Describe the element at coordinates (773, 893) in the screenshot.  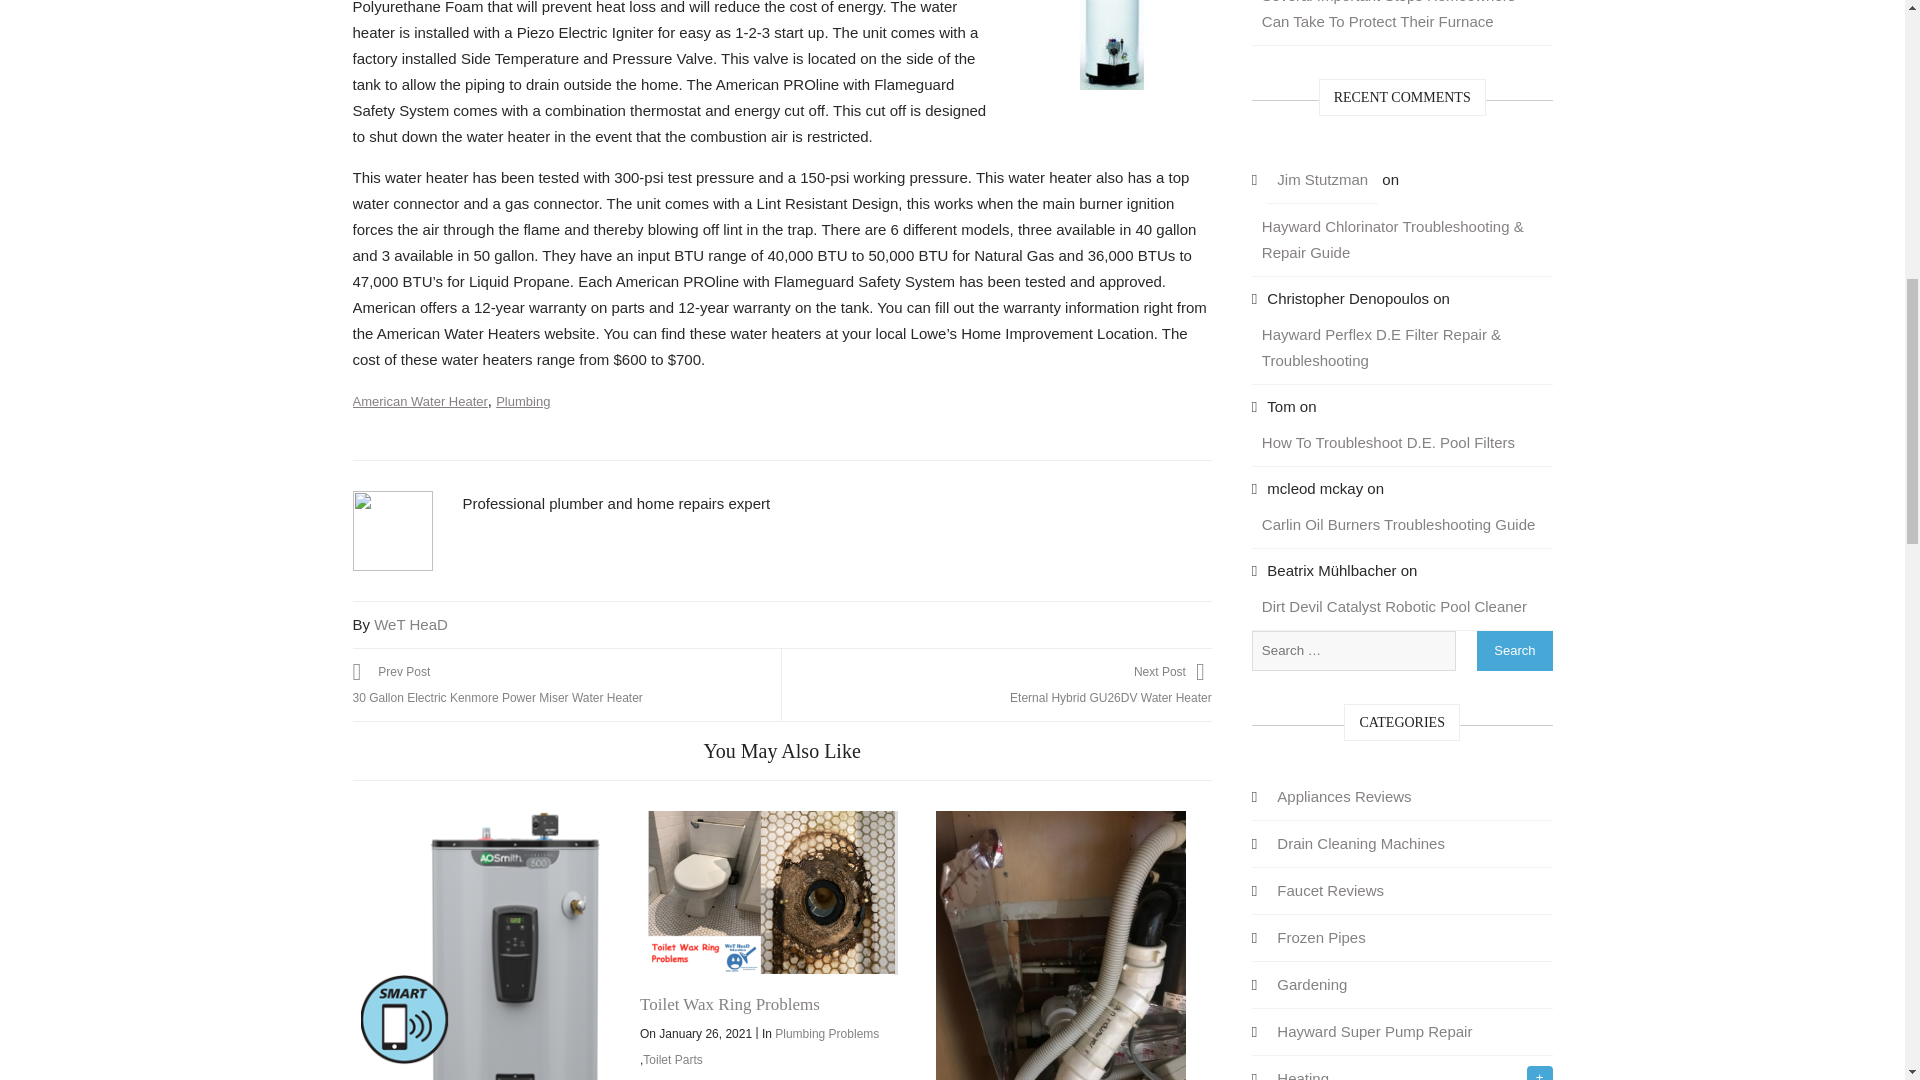
I see `Toilet Parts` at that location.